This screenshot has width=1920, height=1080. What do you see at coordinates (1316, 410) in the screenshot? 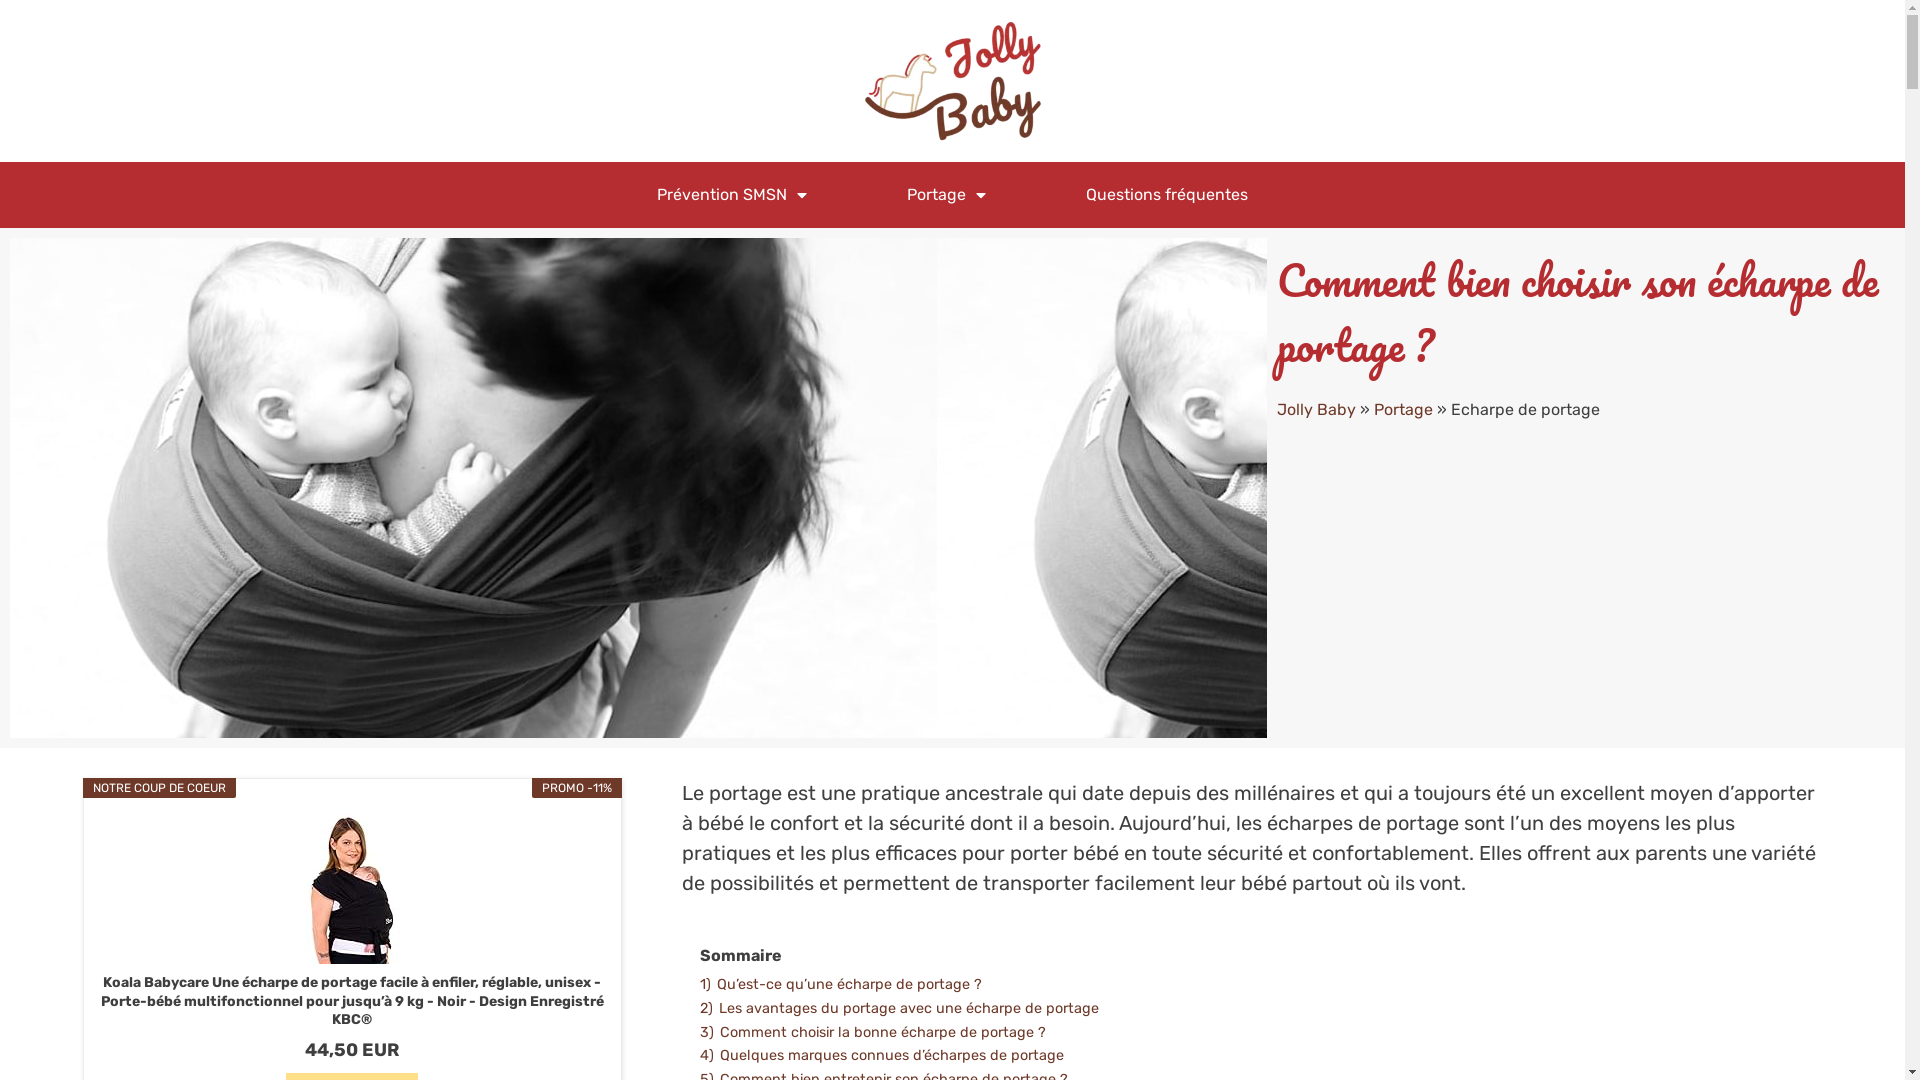
I see `Jolly Baby` at bounding box center [1316, 410].